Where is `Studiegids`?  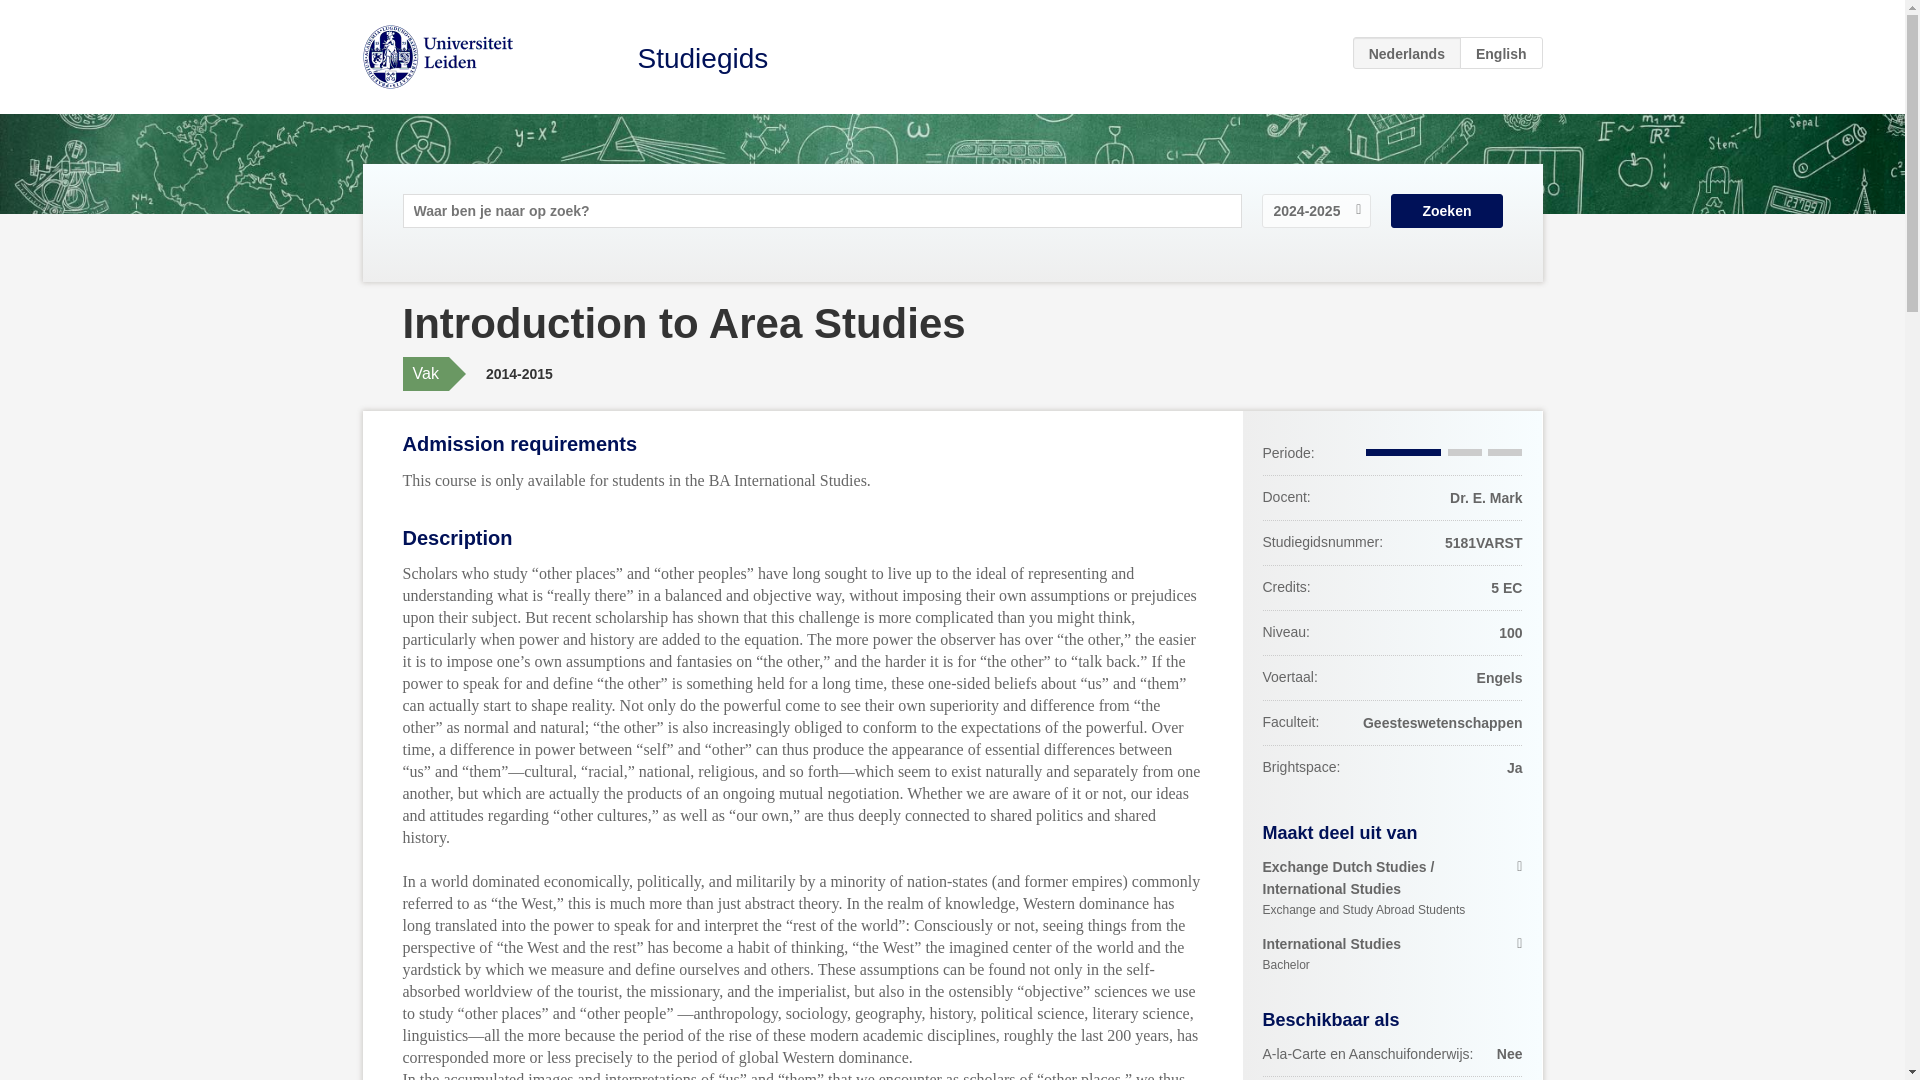 Studiegids is located at coordinates (1501, 52).